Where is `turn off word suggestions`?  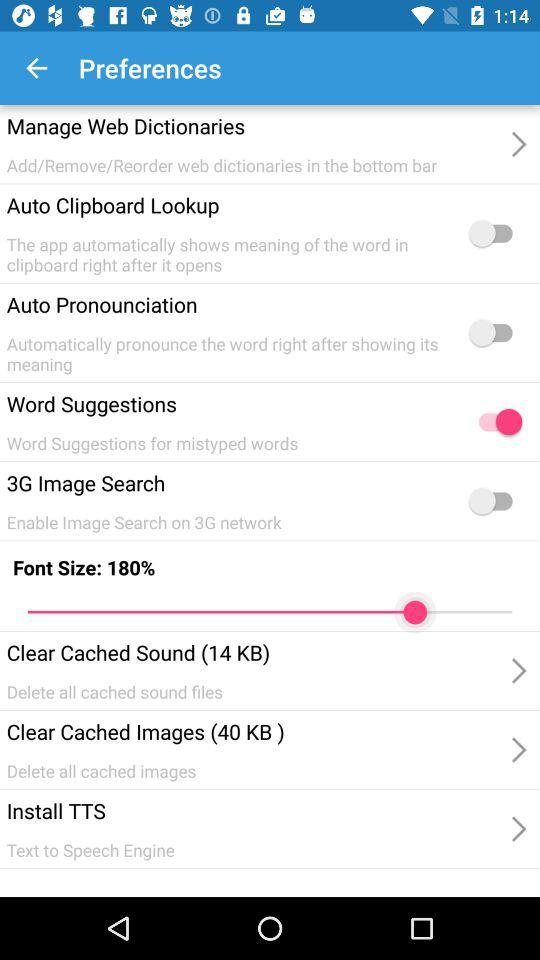 turn off word suggestions is located at coordinates (495, 422).